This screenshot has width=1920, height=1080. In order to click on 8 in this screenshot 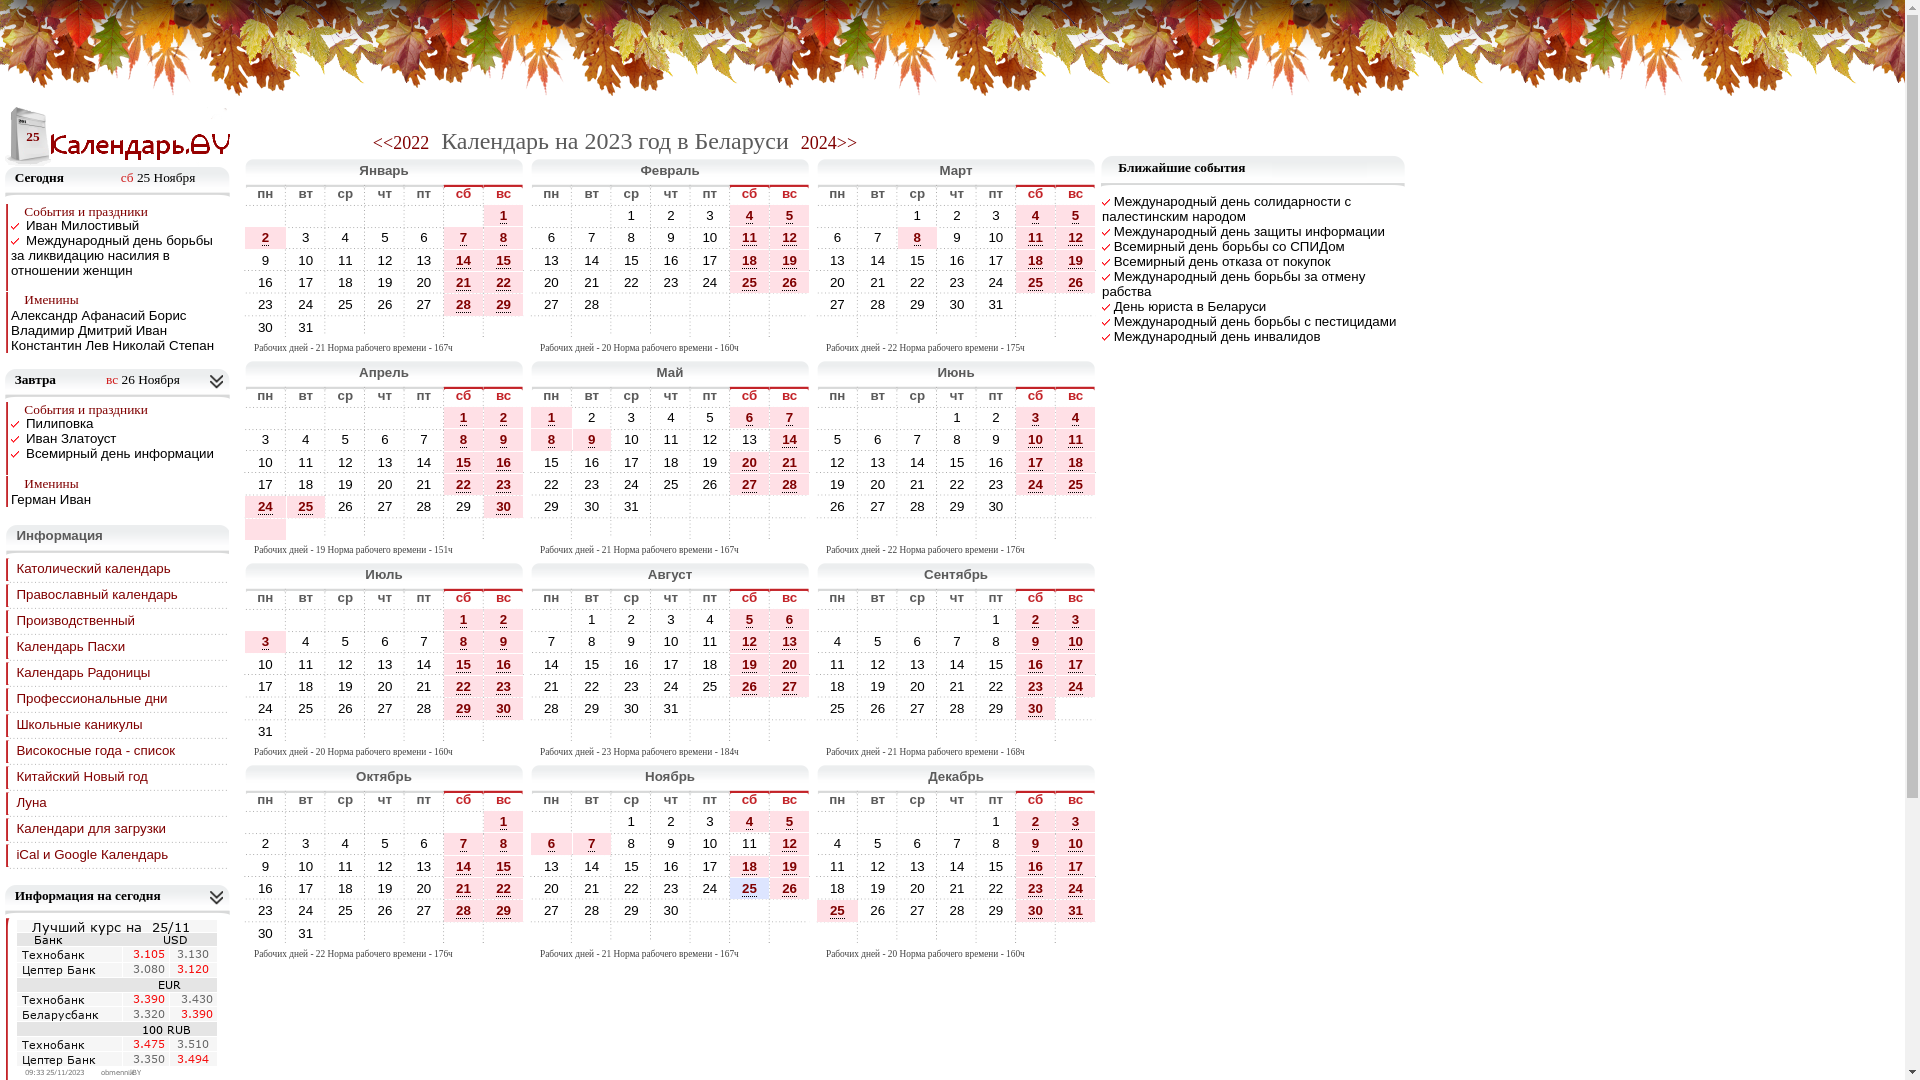, I will do `click(503, 238)`.